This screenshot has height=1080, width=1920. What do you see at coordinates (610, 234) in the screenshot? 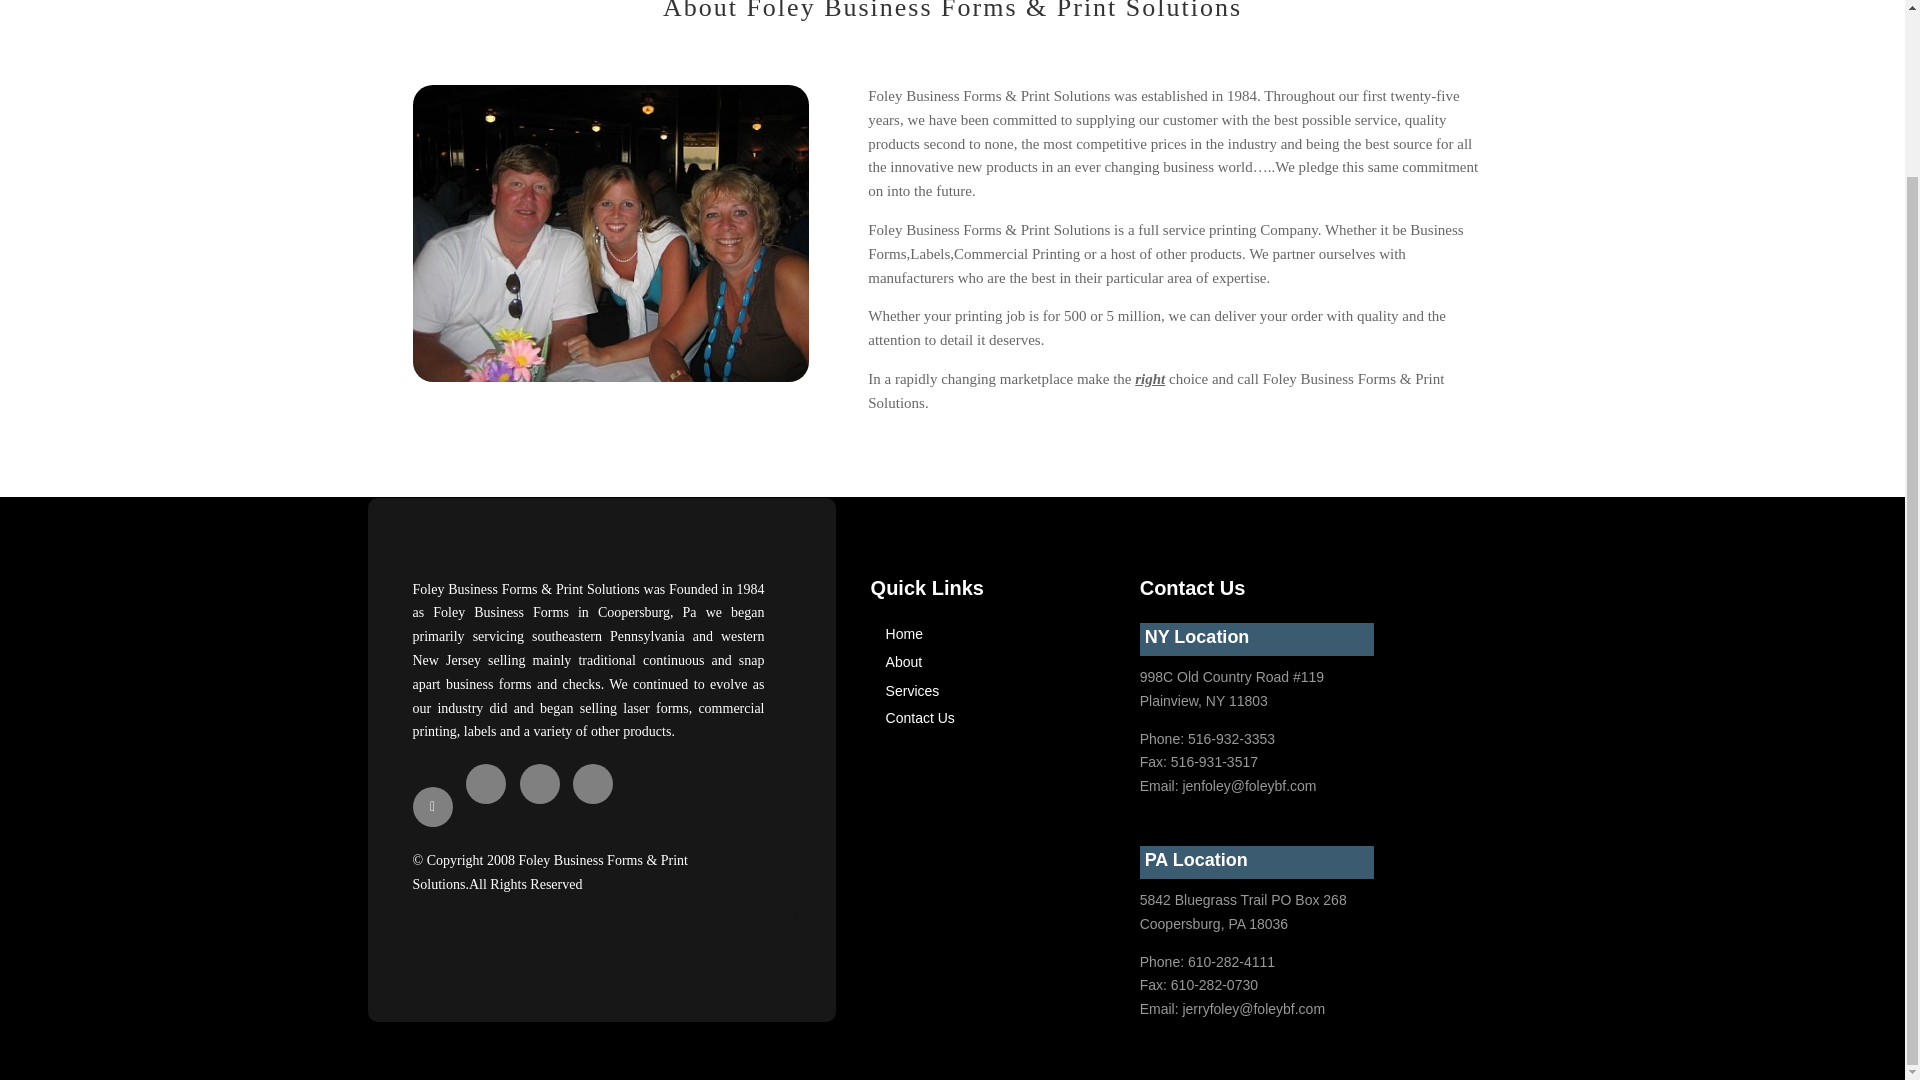
I see `beach1` at bounding box center [610, 234].